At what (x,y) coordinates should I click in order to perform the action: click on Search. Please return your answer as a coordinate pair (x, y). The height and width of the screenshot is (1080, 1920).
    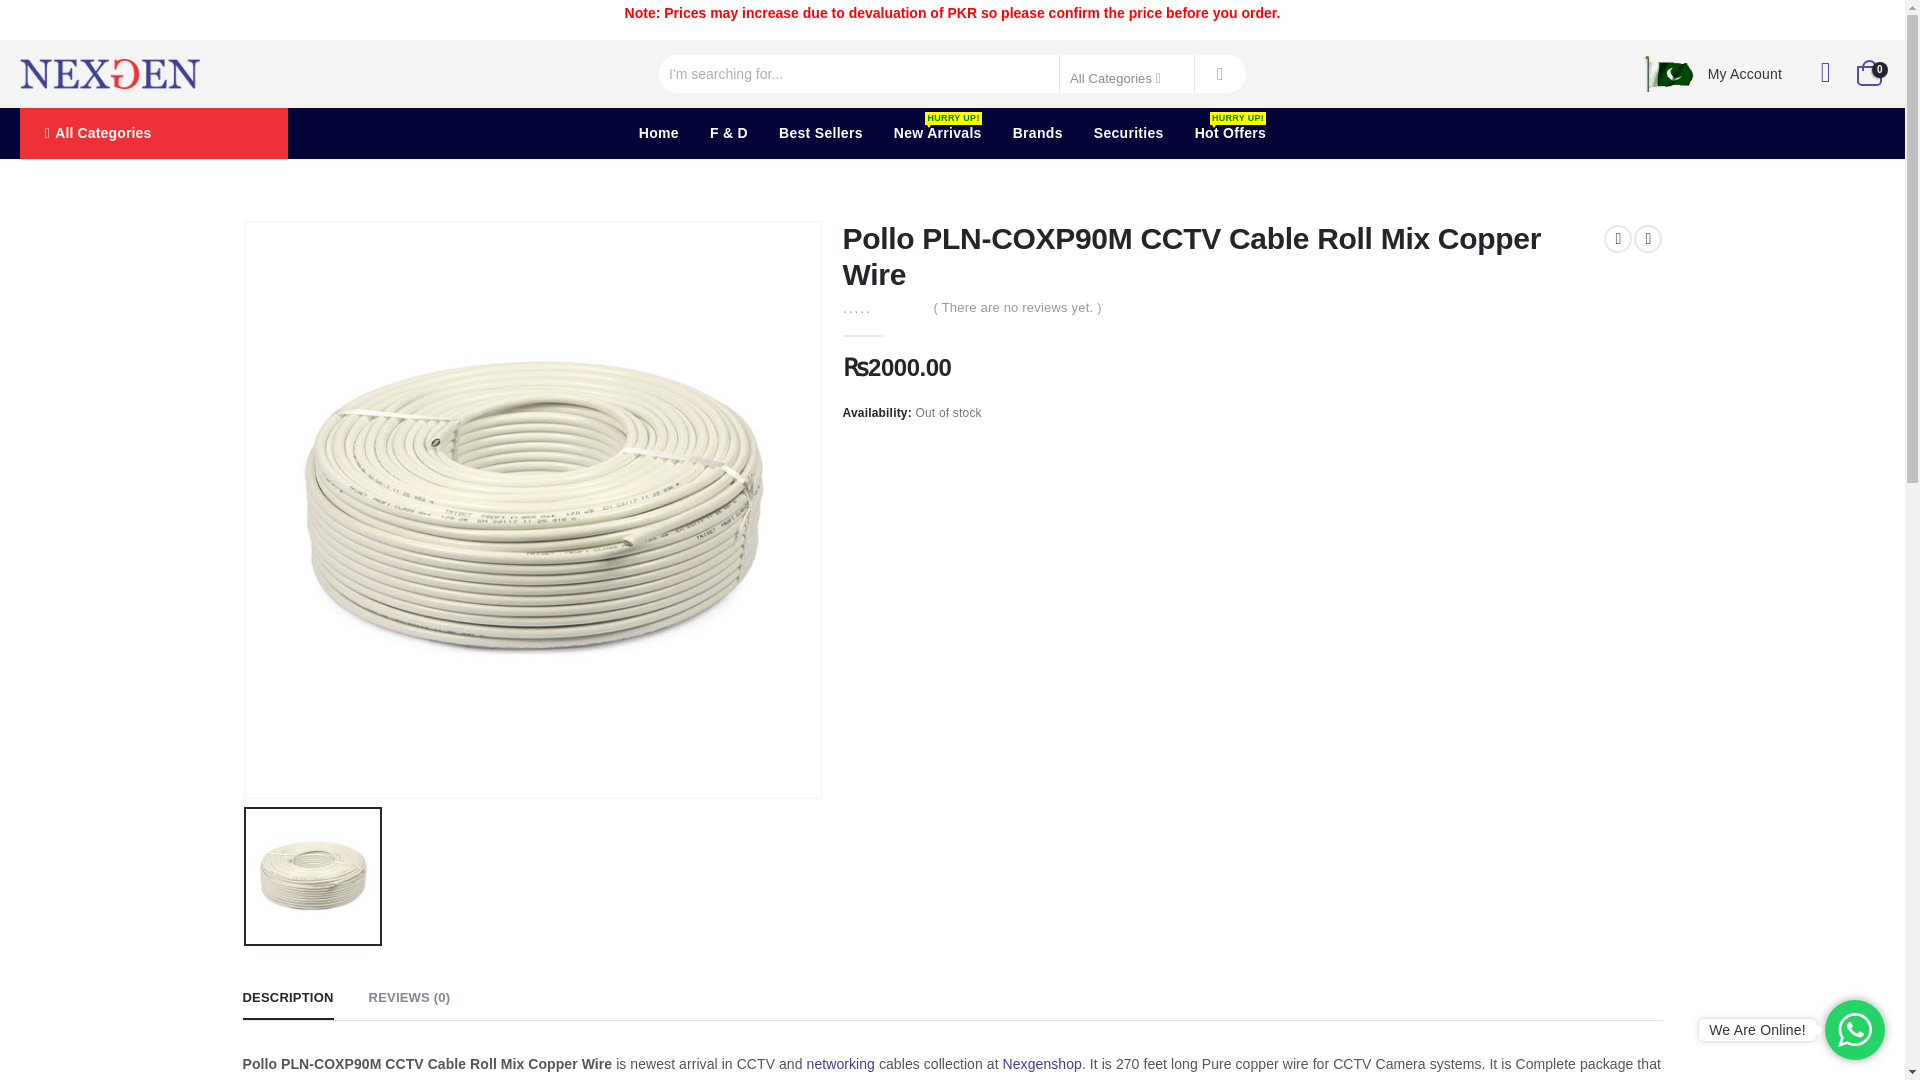
    Looking at the image, I should click on (1220, 74).